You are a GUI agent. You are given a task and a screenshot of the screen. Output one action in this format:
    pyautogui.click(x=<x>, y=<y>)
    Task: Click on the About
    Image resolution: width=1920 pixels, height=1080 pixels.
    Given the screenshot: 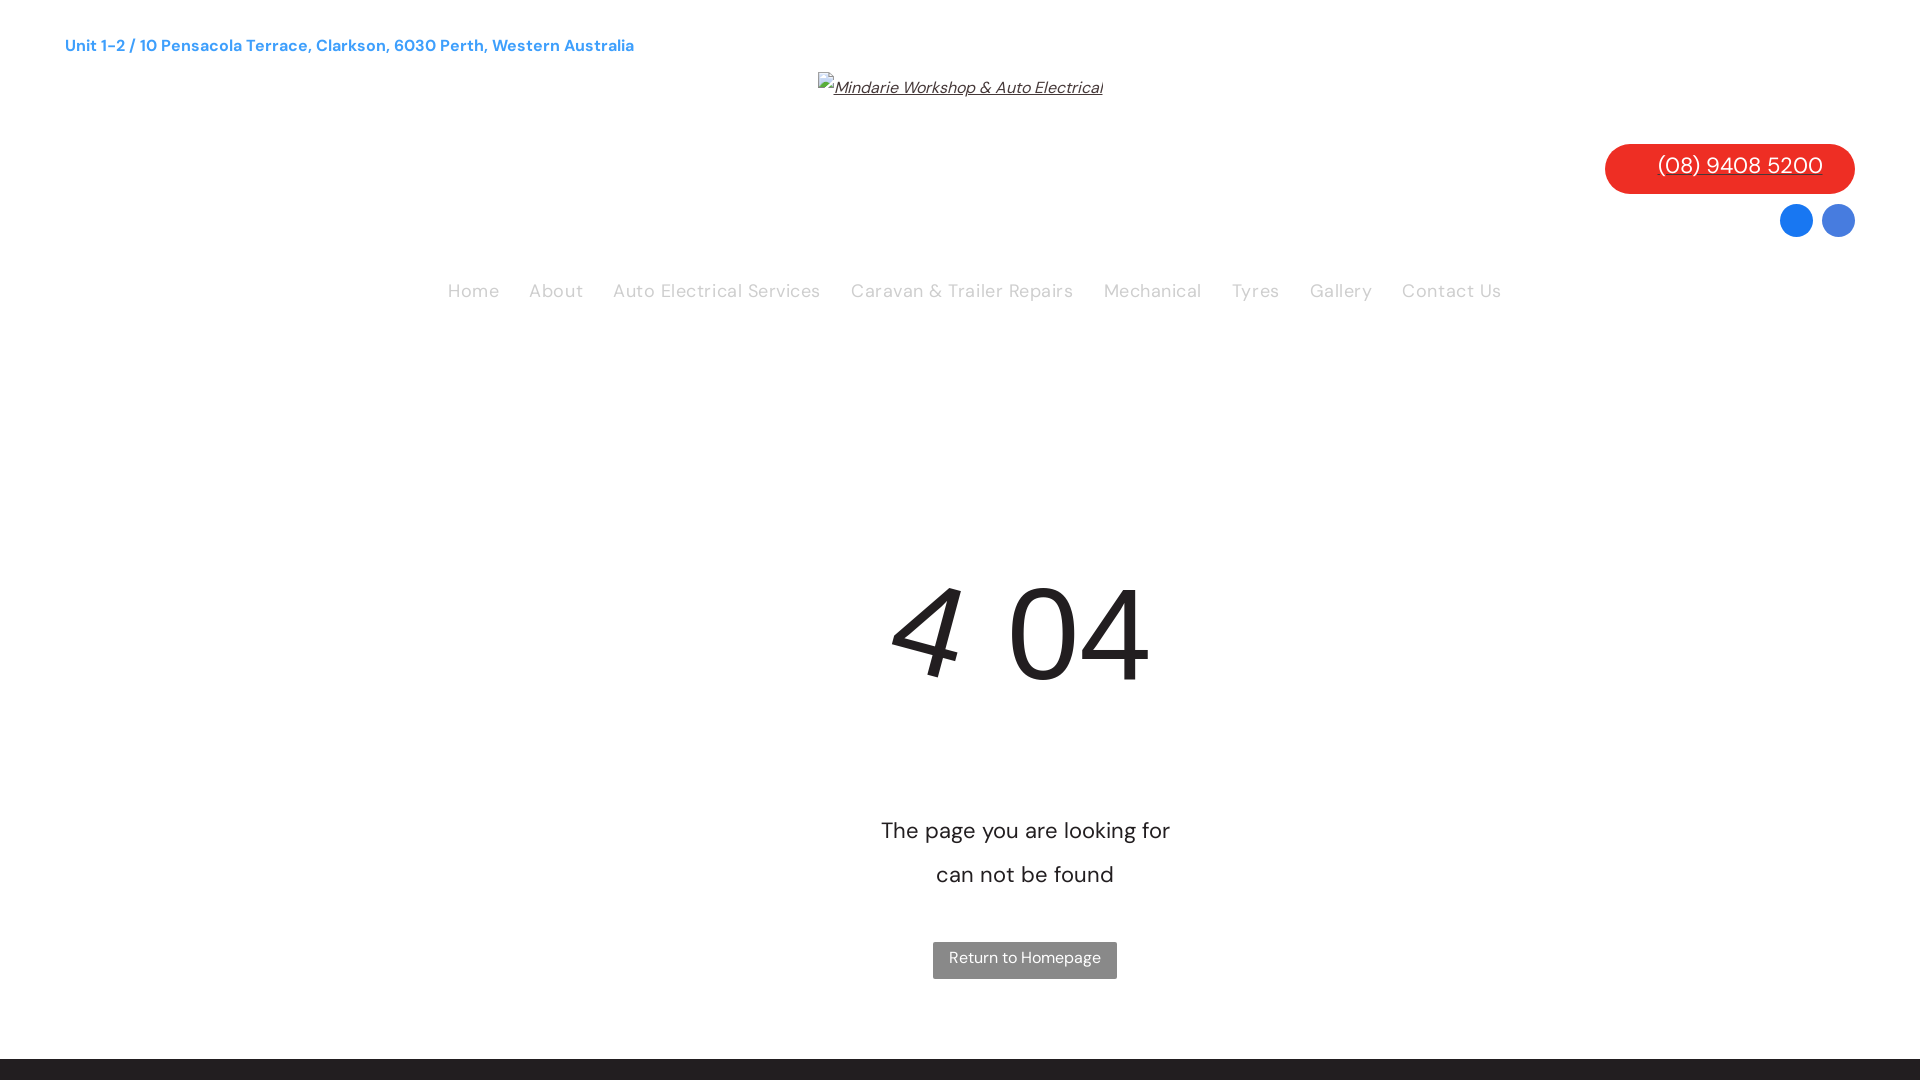 What is the action you would take?
    pyautogui.click(x=556, y=290)
    